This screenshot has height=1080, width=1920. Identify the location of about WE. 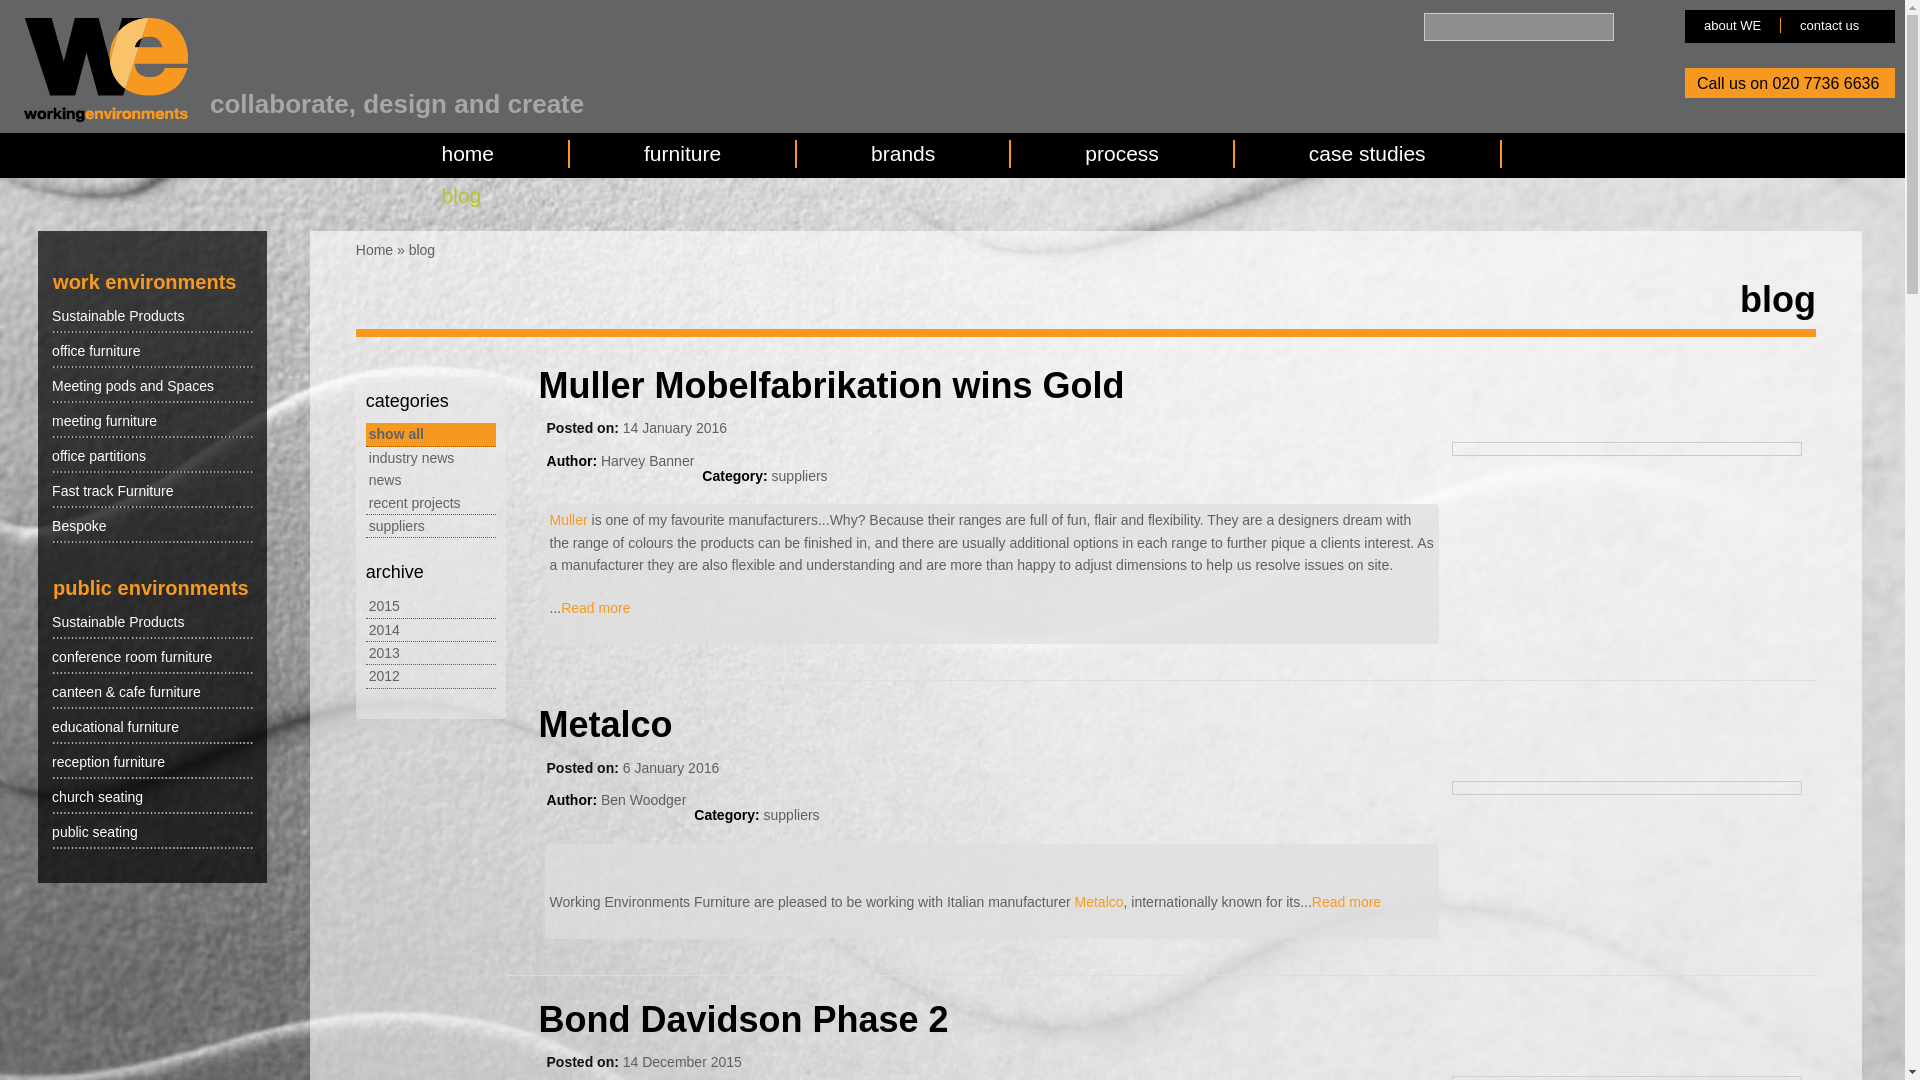
(1732, 26).